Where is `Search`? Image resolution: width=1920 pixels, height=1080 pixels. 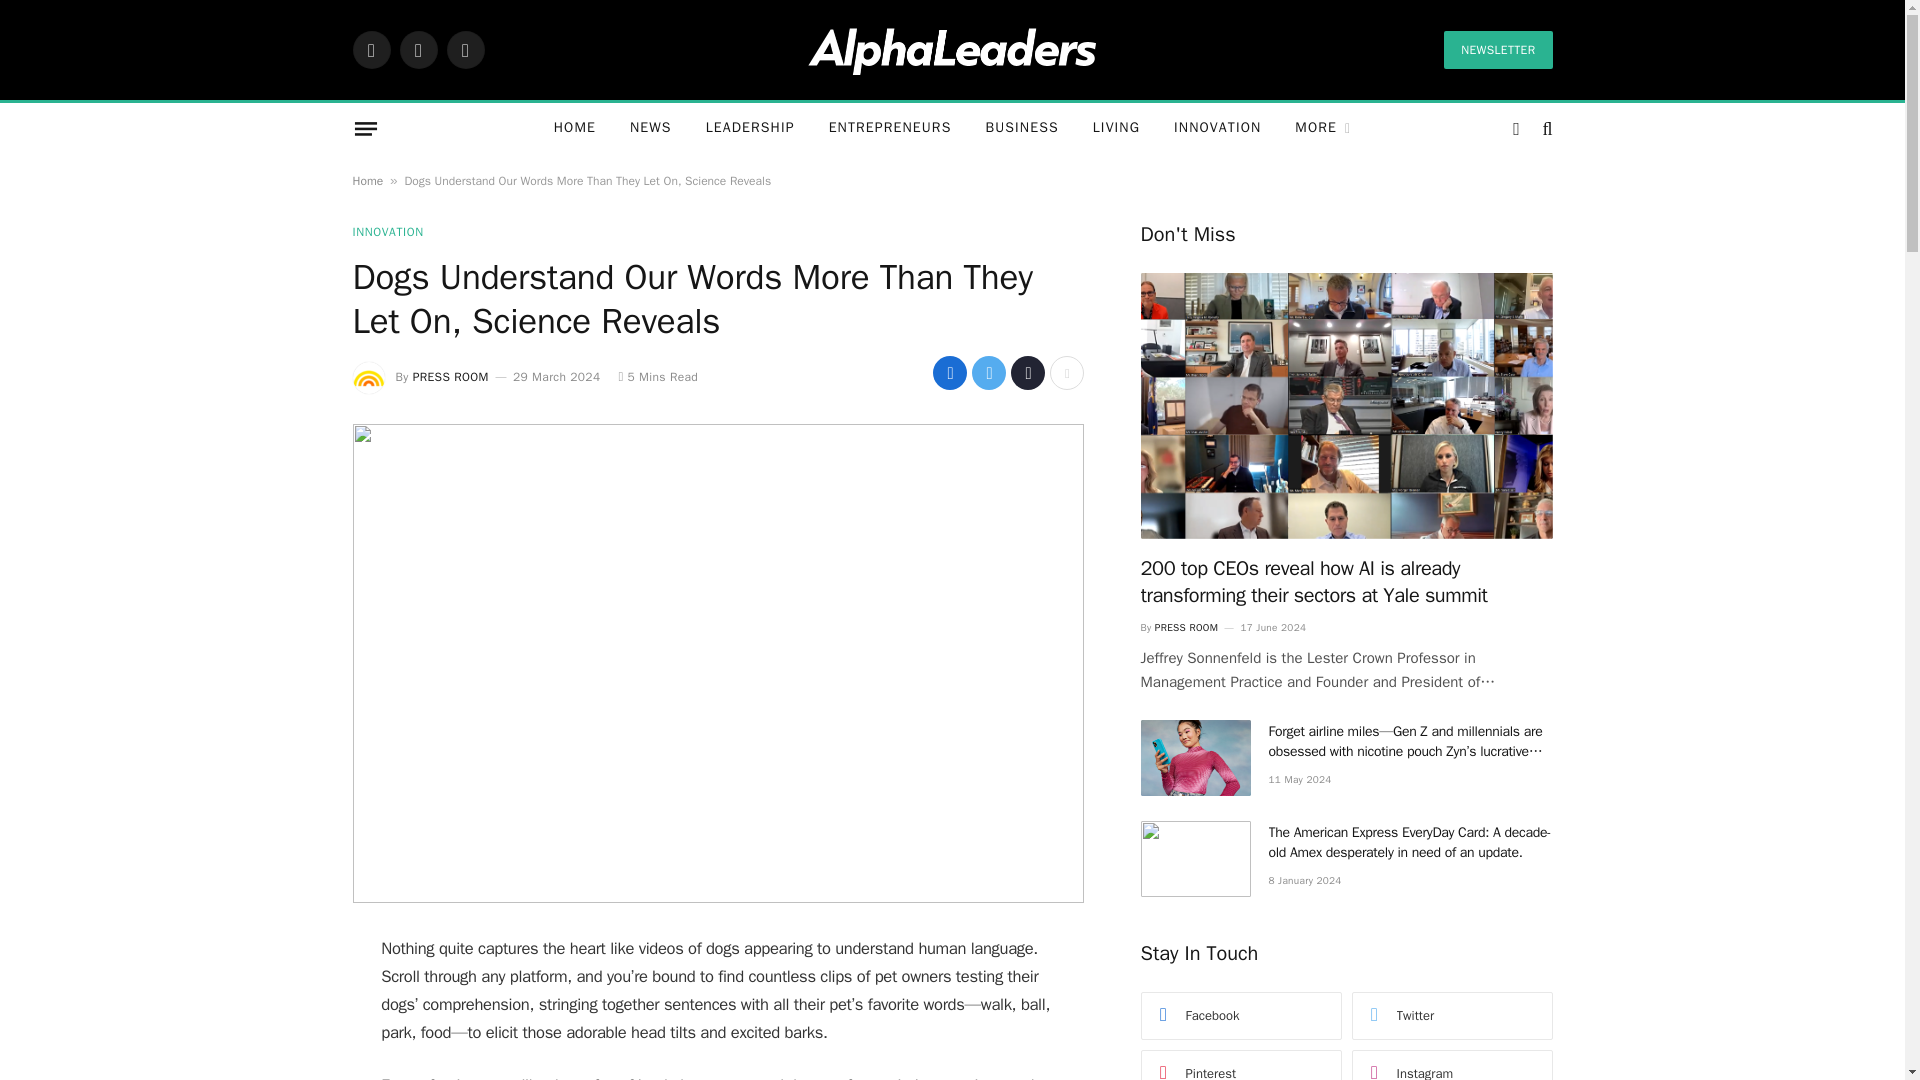
Search is located at coordinates (1544, 128).